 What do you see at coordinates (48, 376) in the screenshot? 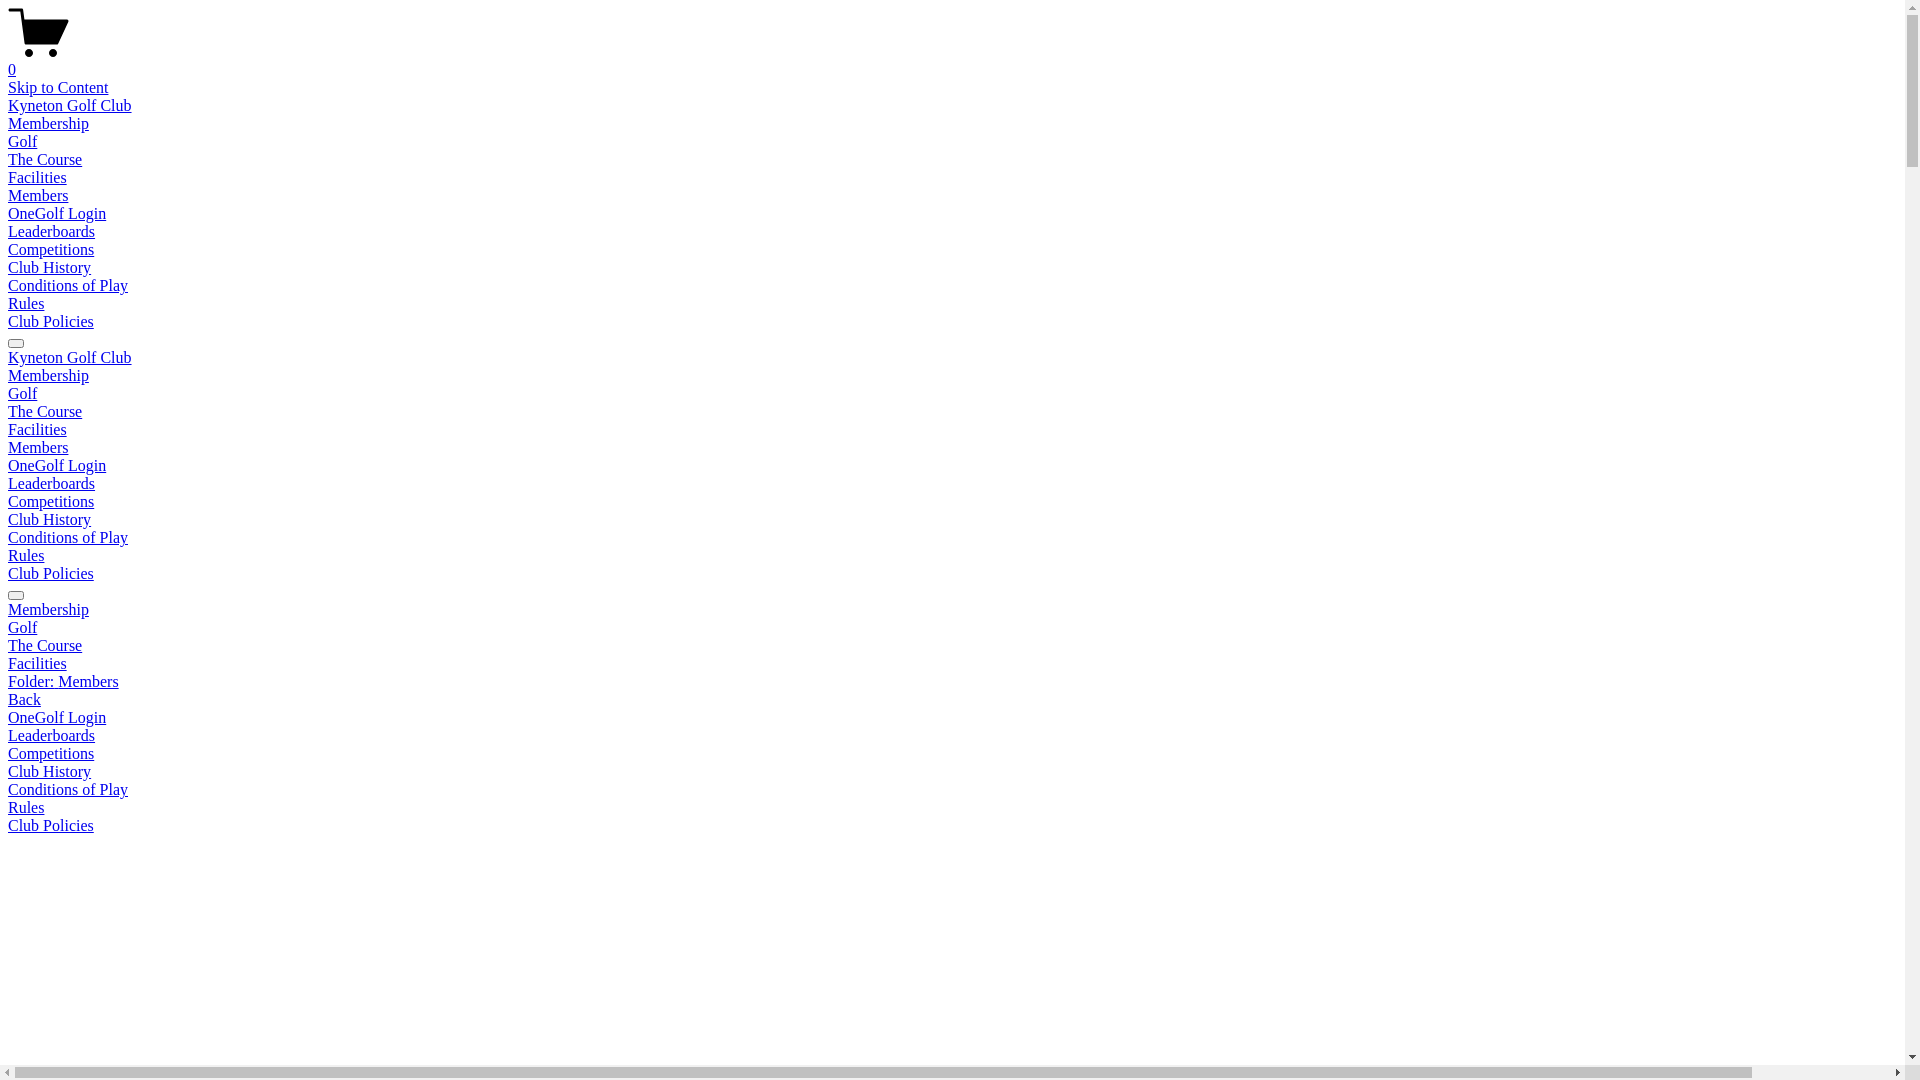
I see `Membership` at bounding box center [48, 376].